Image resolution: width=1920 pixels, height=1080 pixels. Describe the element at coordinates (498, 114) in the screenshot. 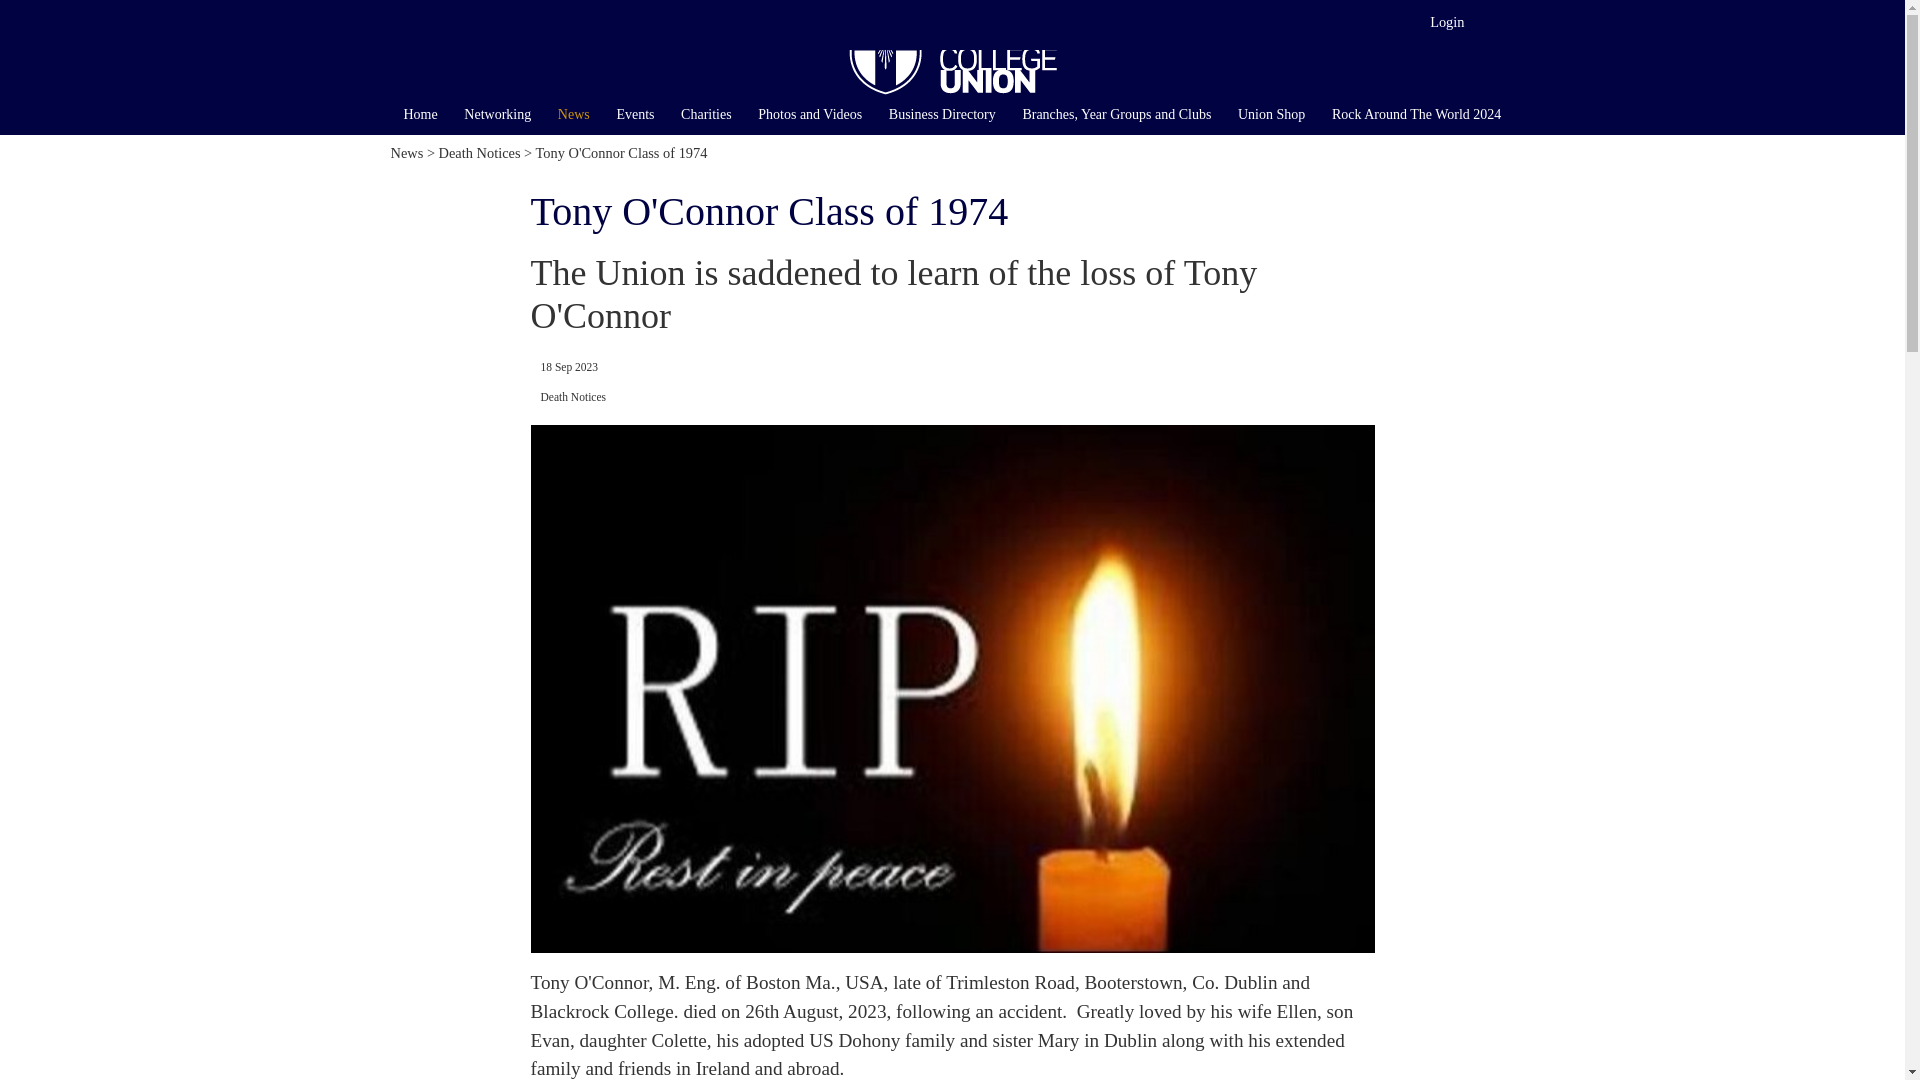

I see `Networking` at that location.